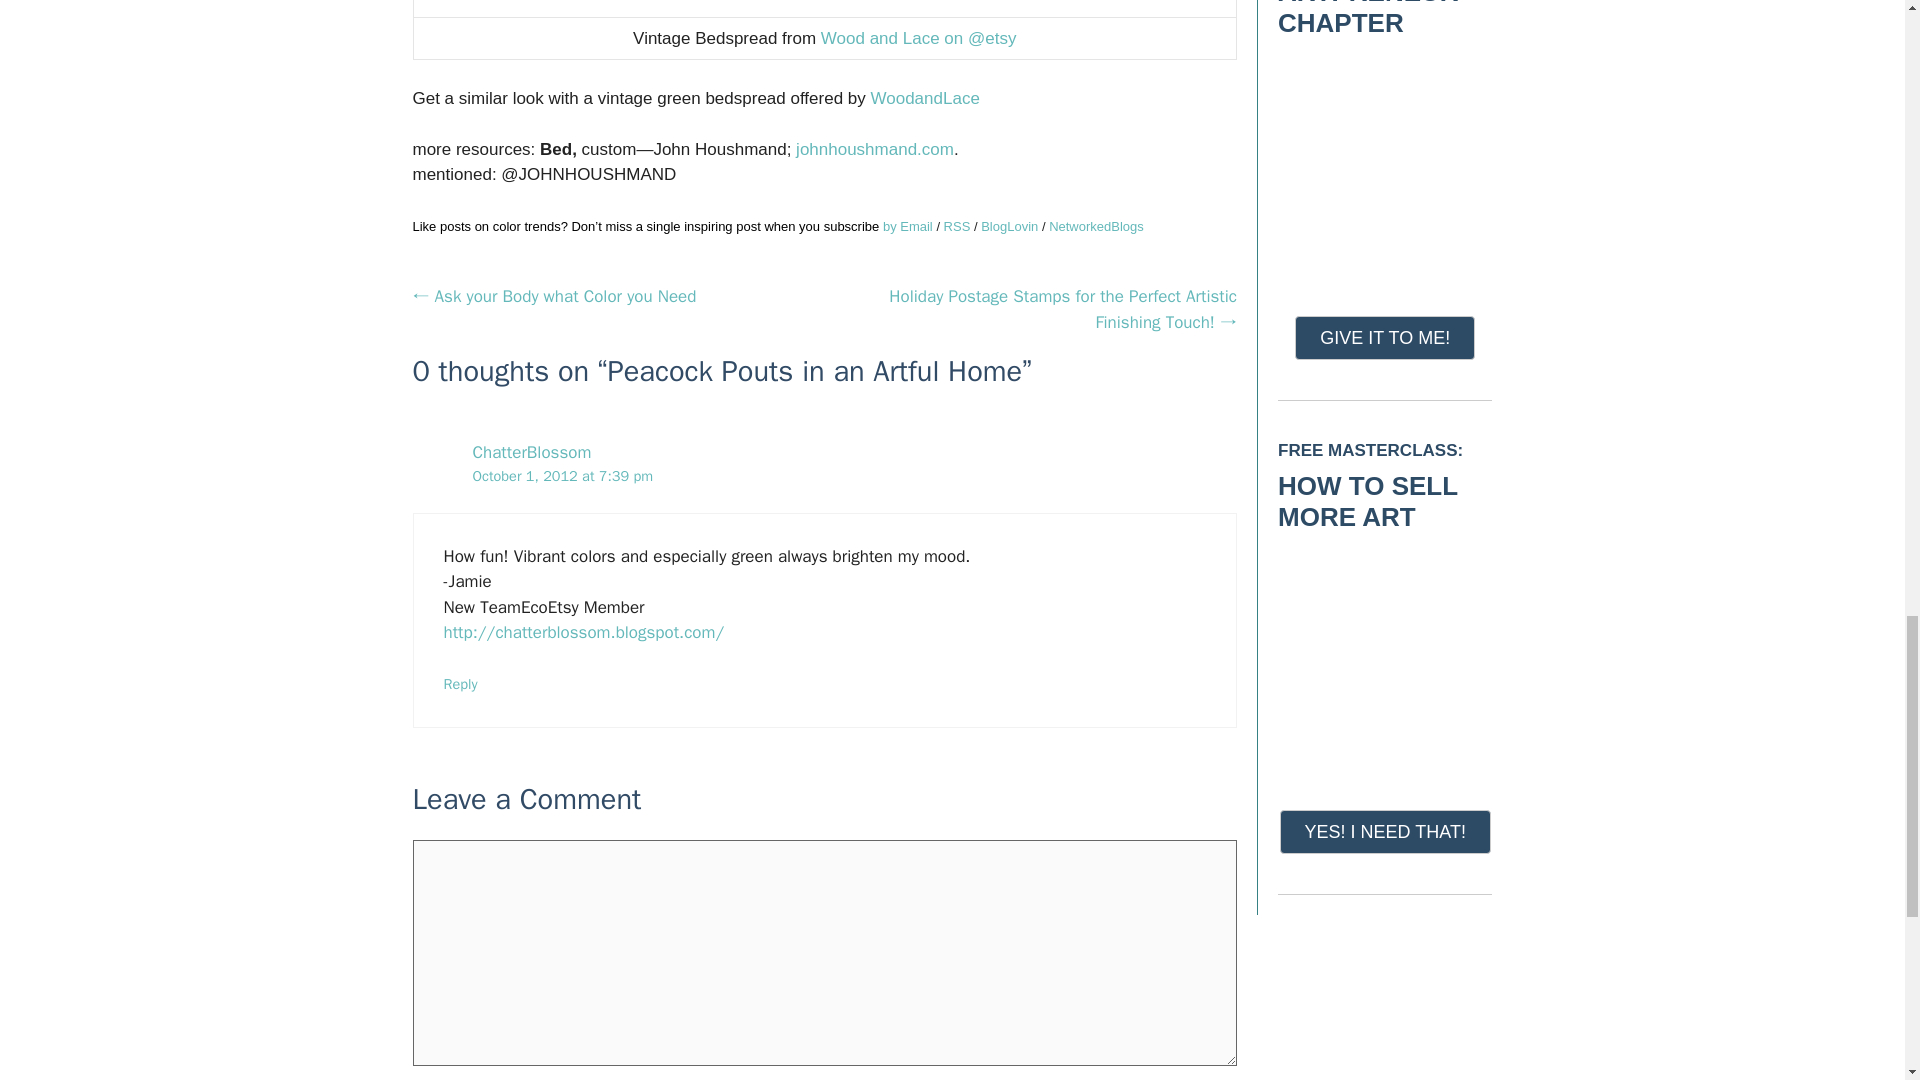 This screenshot has width=1920, height=1080. I want to click on RSS, so click(958, 226).